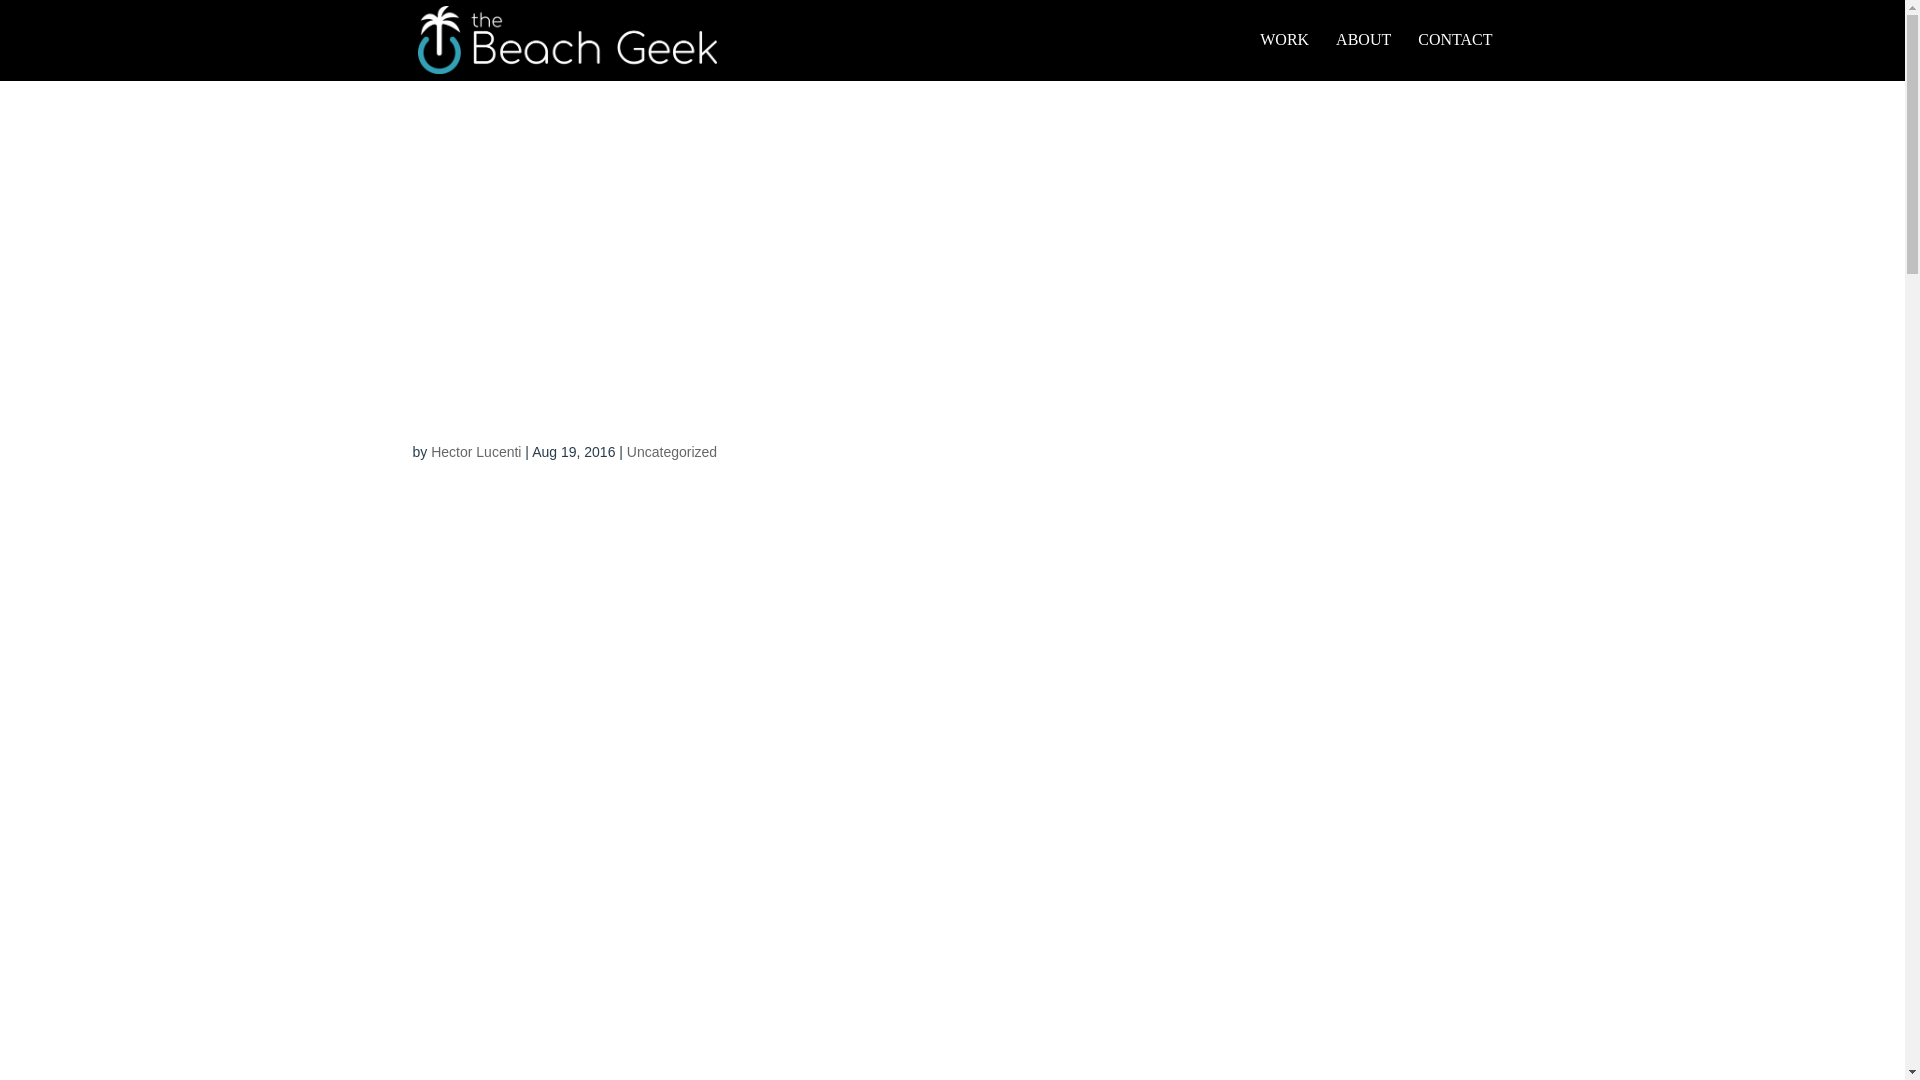  What do you see at coordinates (672, 452) in the screenshot?
I see `Uncategorized` at bounding box center [672, 452].